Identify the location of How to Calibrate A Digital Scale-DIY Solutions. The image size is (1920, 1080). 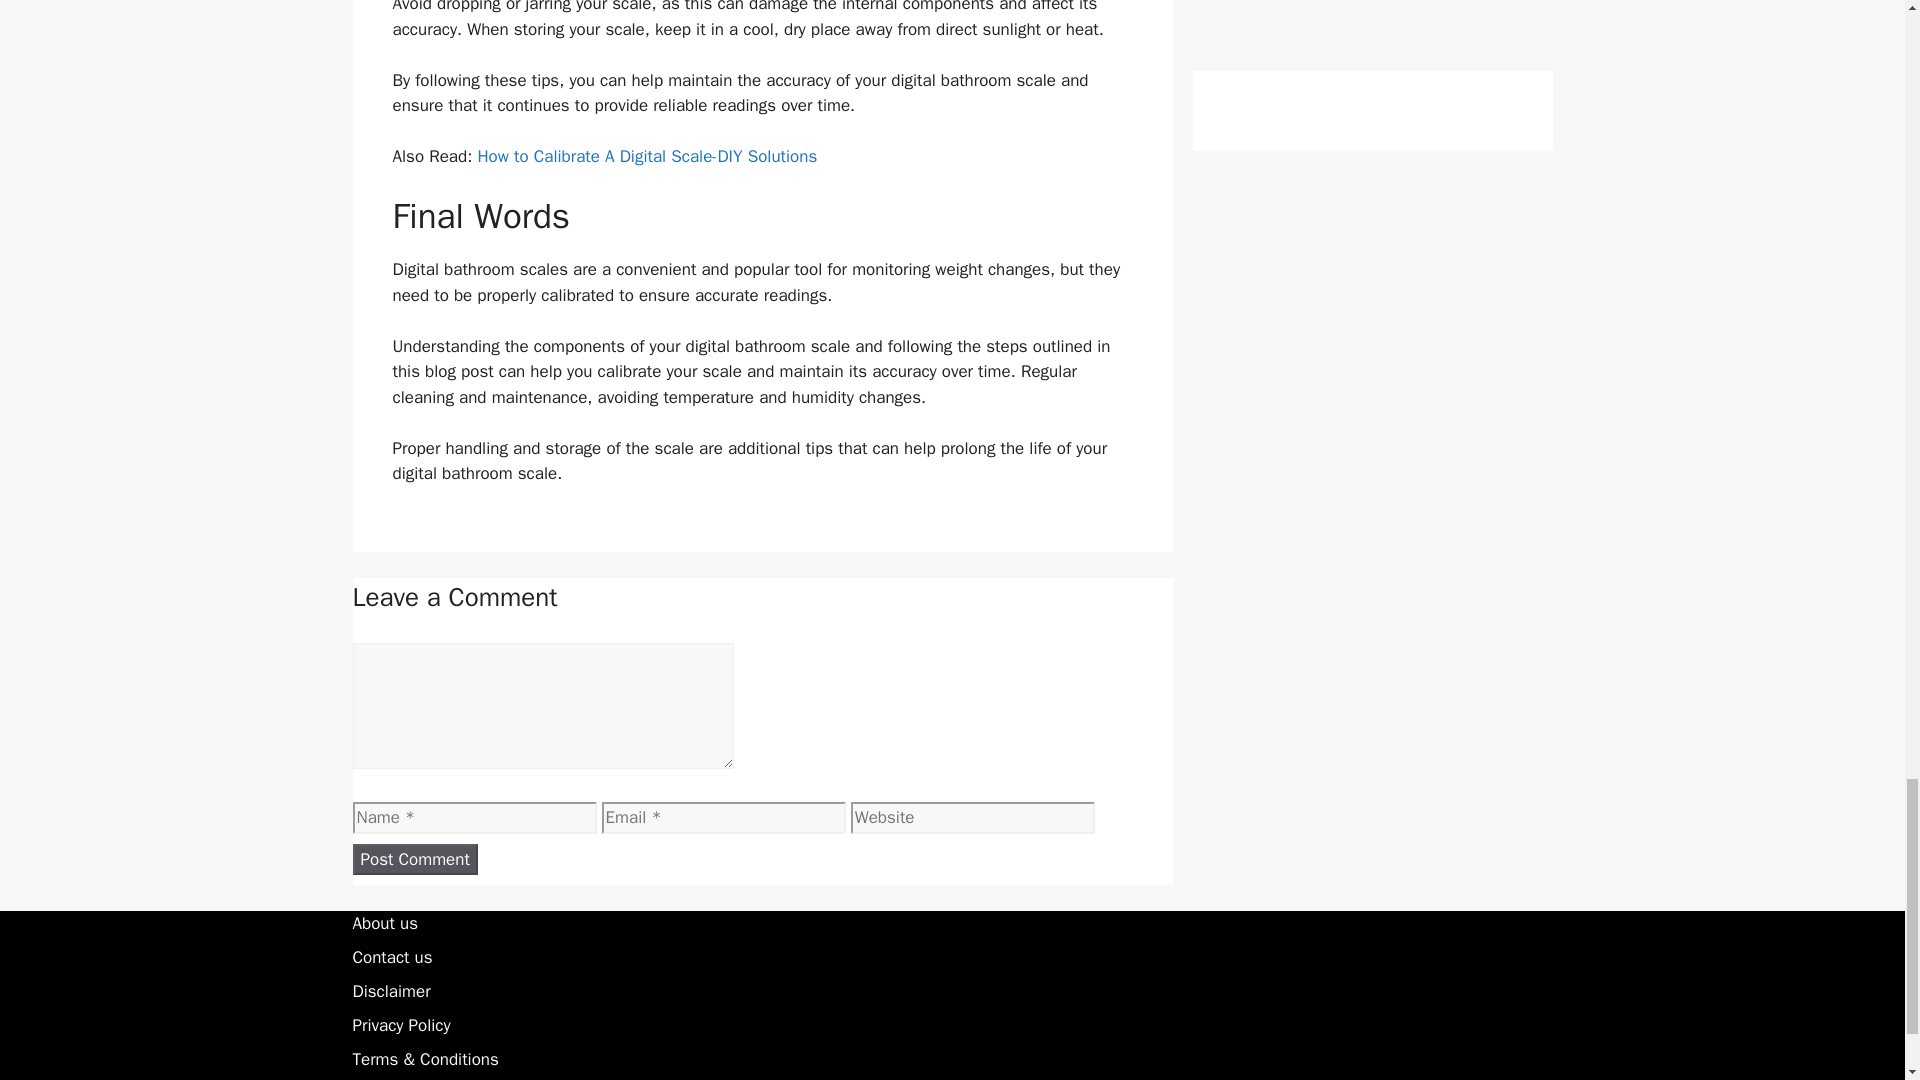
(646, 156).